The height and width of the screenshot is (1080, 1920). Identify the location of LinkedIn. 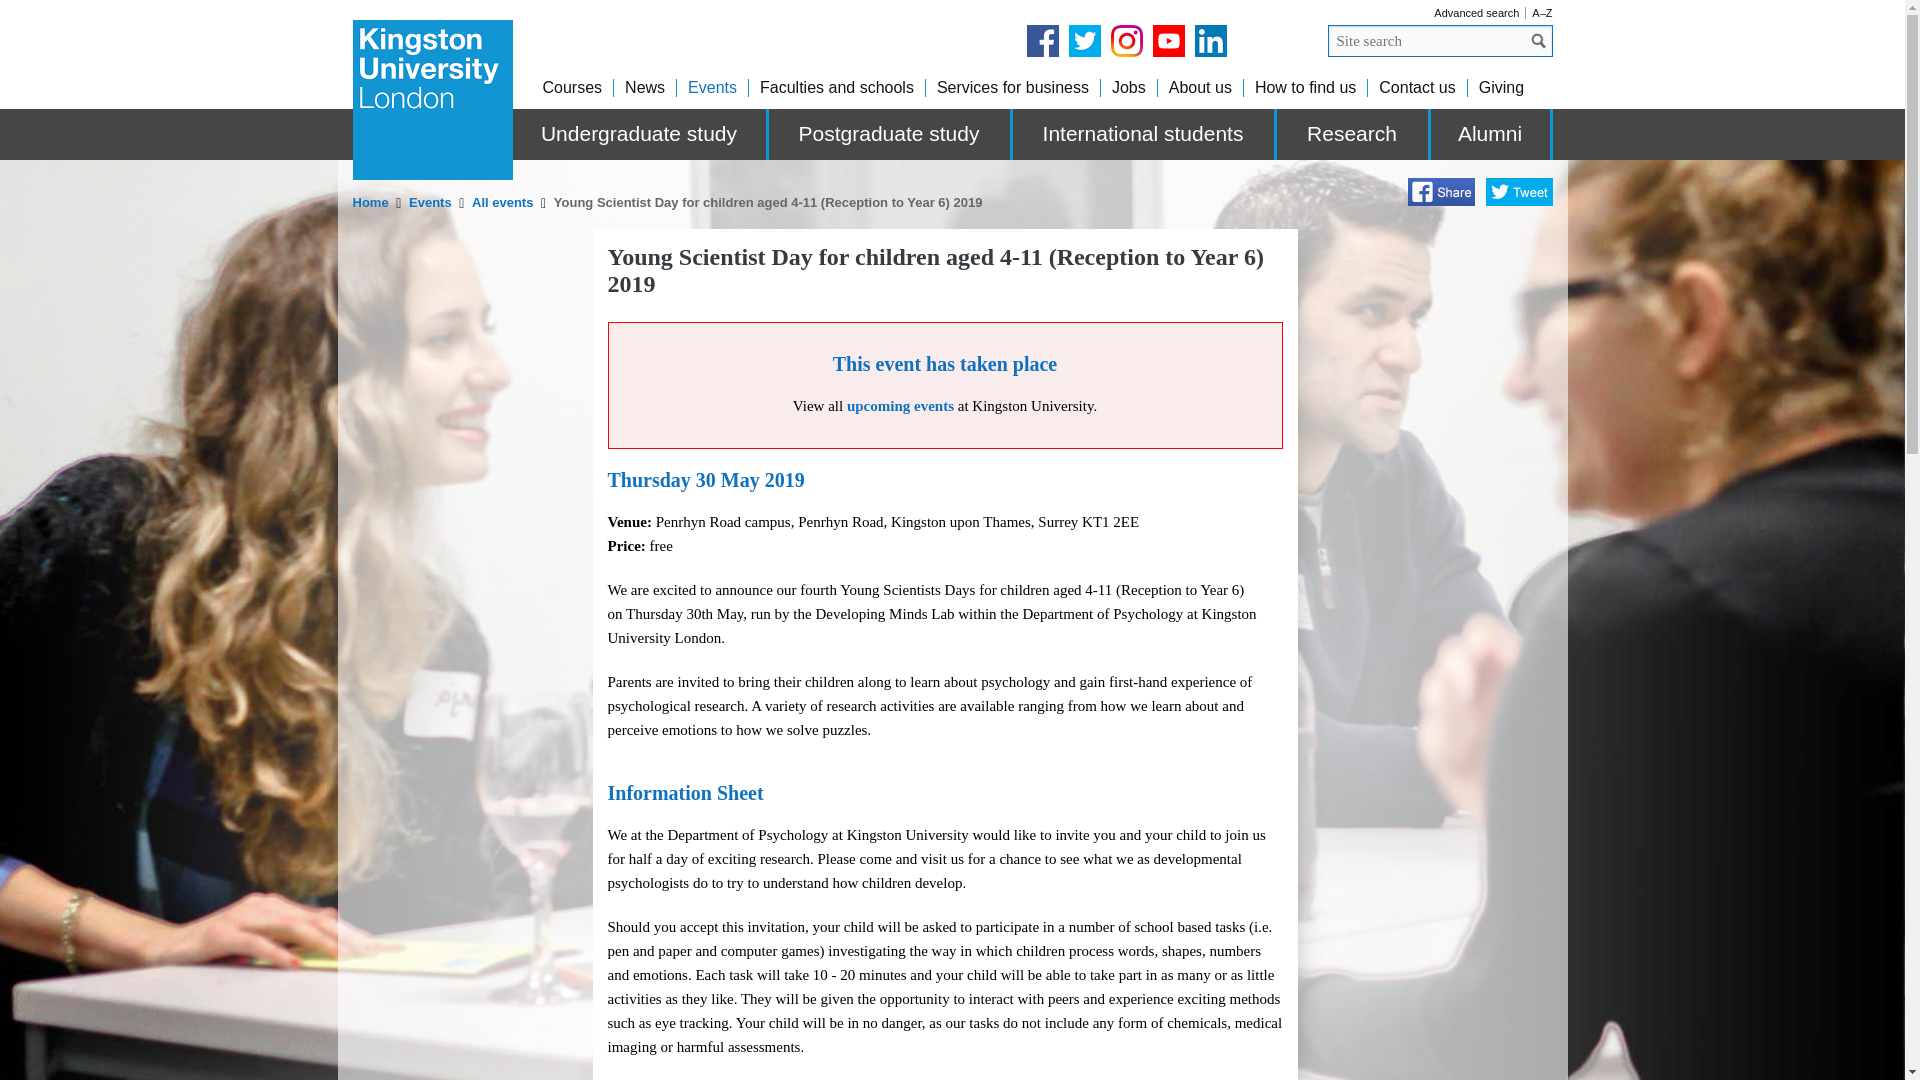
(1210, 40).